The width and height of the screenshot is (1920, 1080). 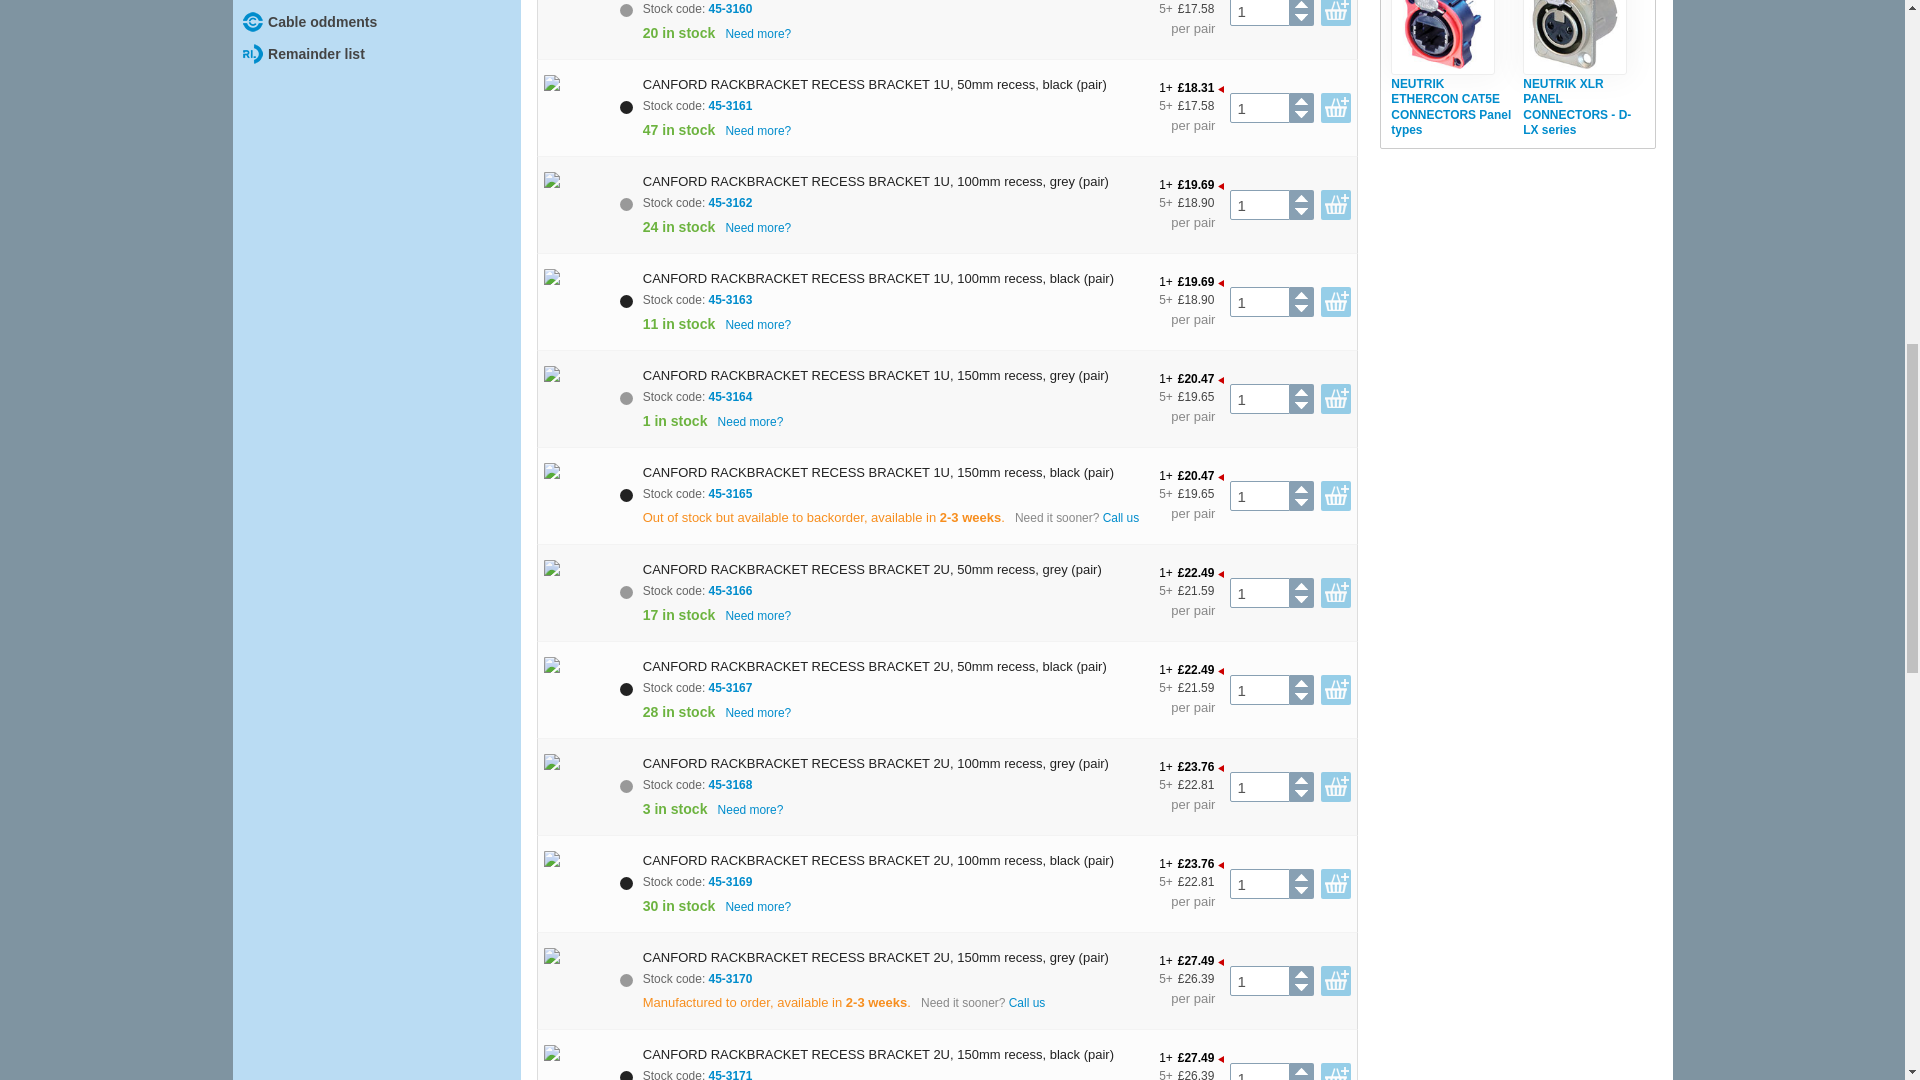 I want to click on Add to basket, so click(x=1336, y=12).